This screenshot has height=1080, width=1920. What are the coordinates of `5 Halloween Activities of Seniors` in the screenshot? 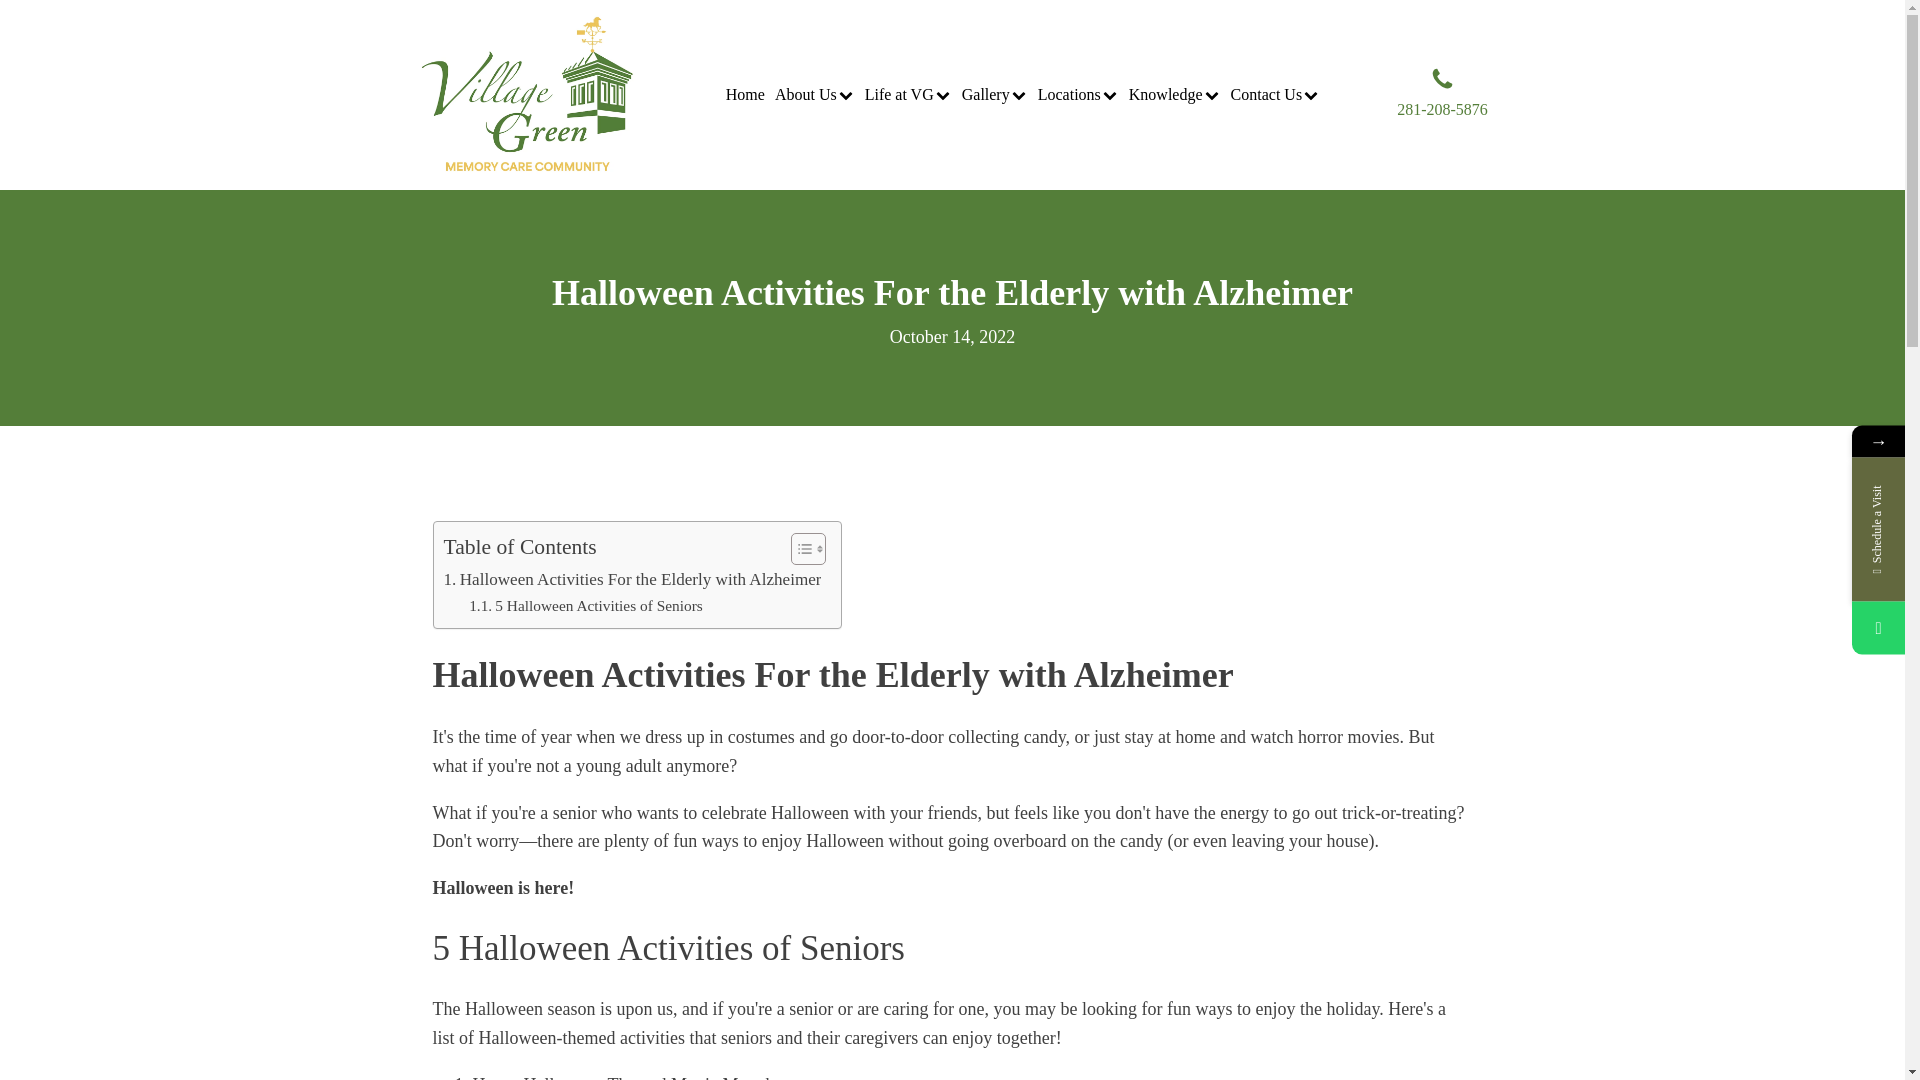 It's located at (585, 606).